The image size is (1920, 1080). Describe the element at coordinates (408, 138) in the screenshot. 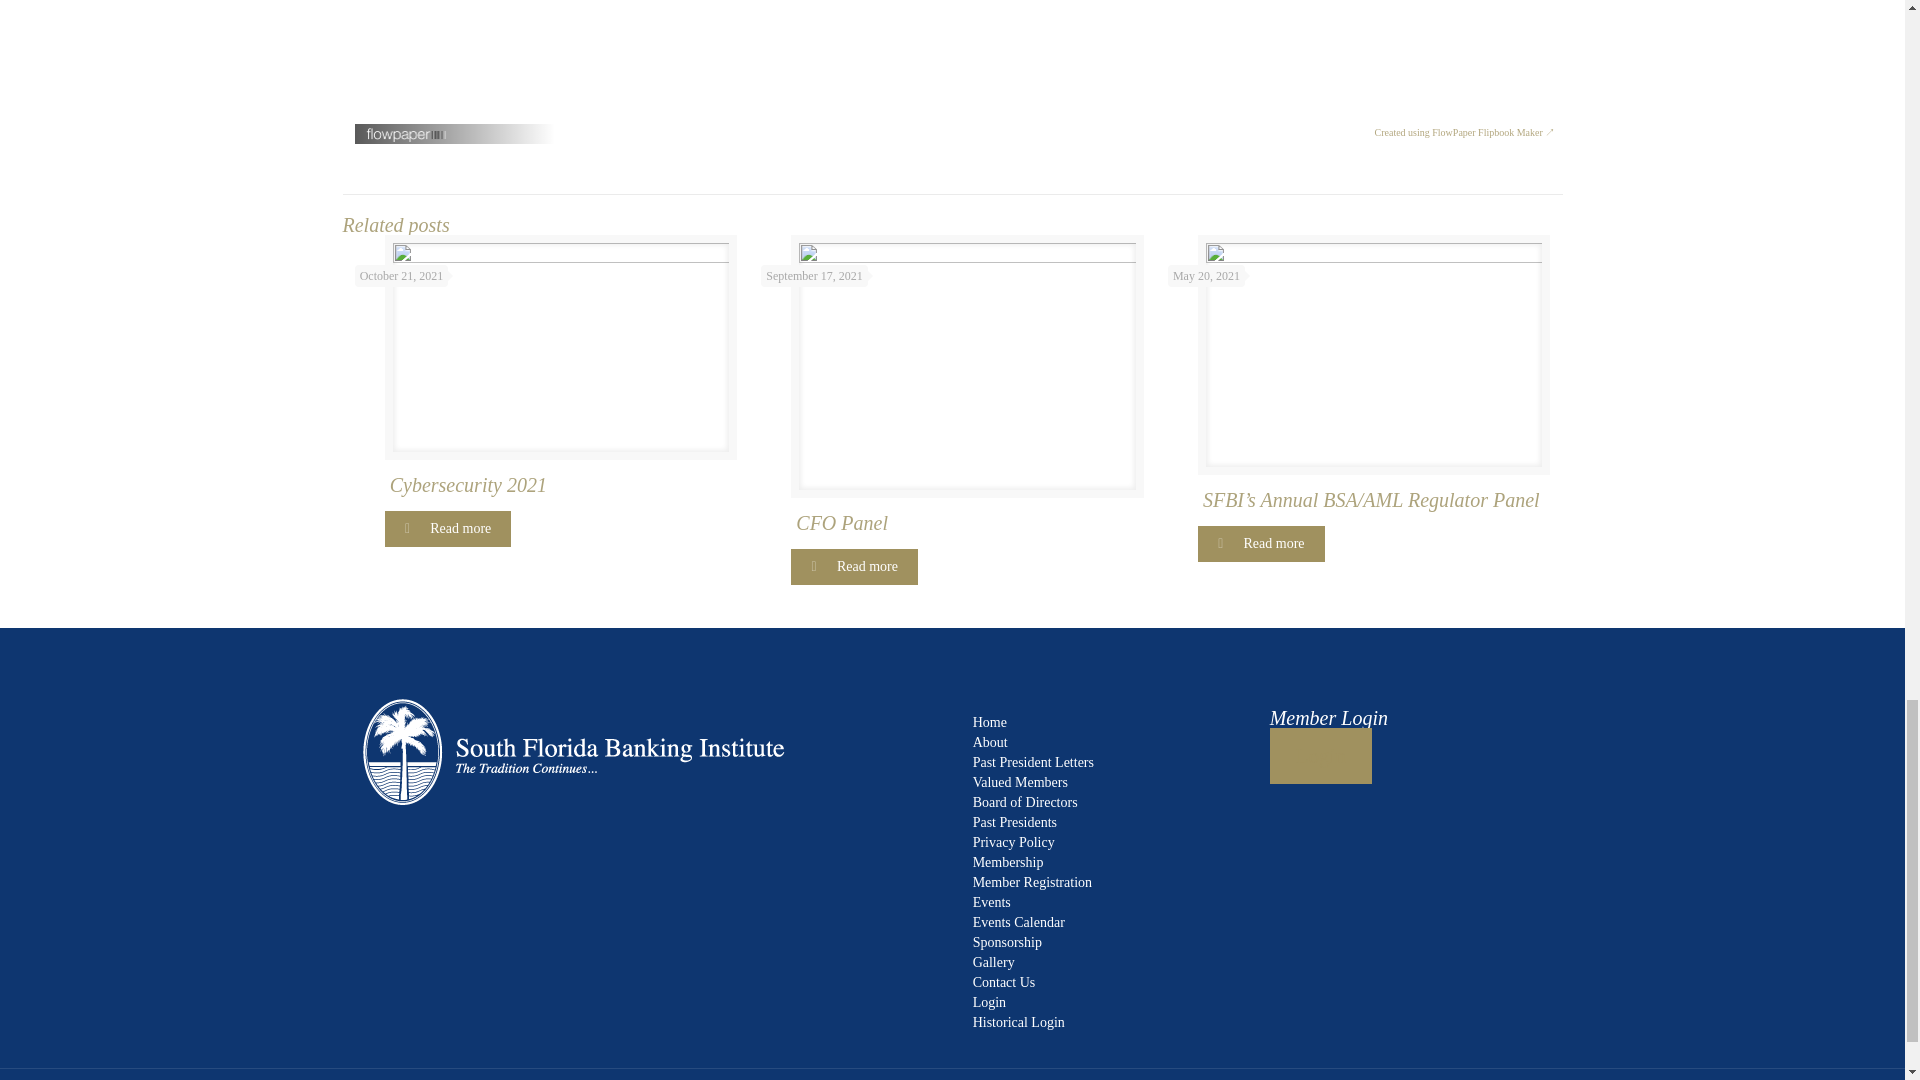

I see `FlowPaper logotype` at that location.